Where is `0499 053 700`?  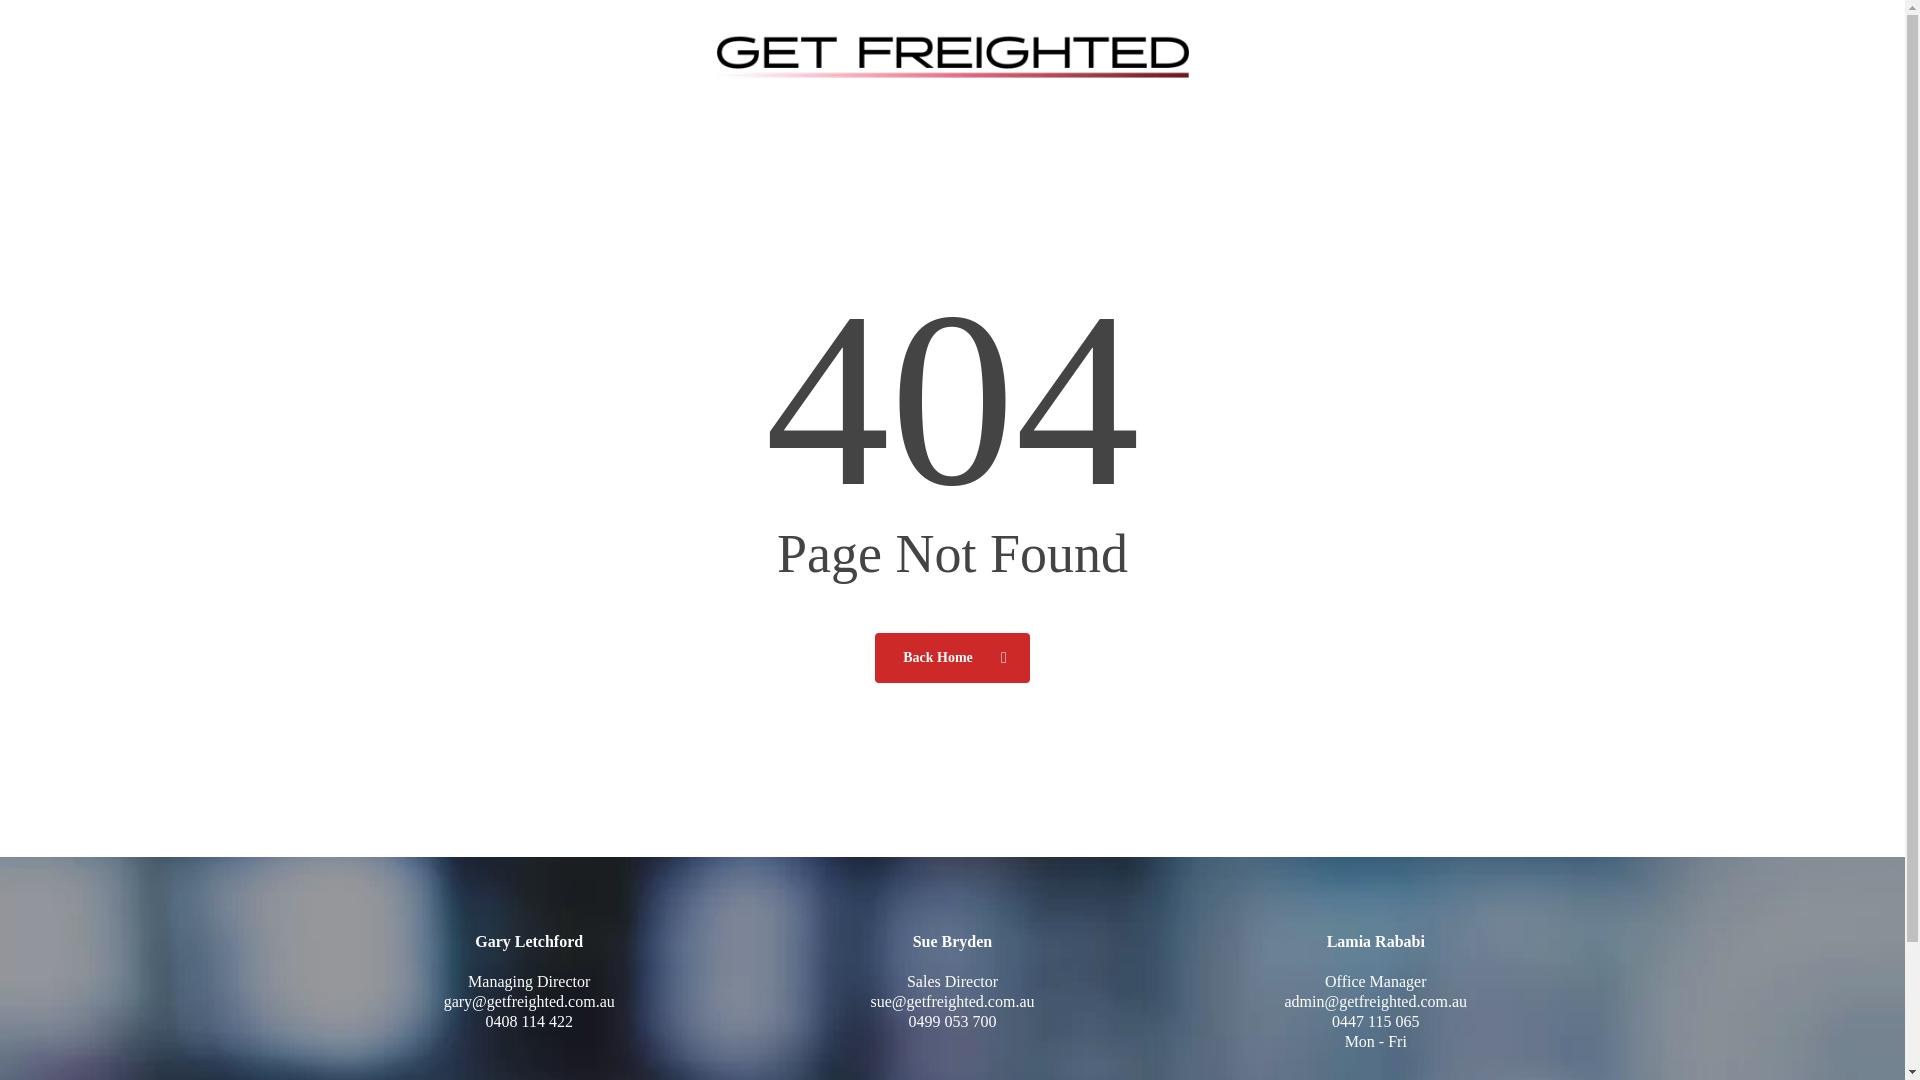
0499 053 700 is located at coordinates (952, 1022).